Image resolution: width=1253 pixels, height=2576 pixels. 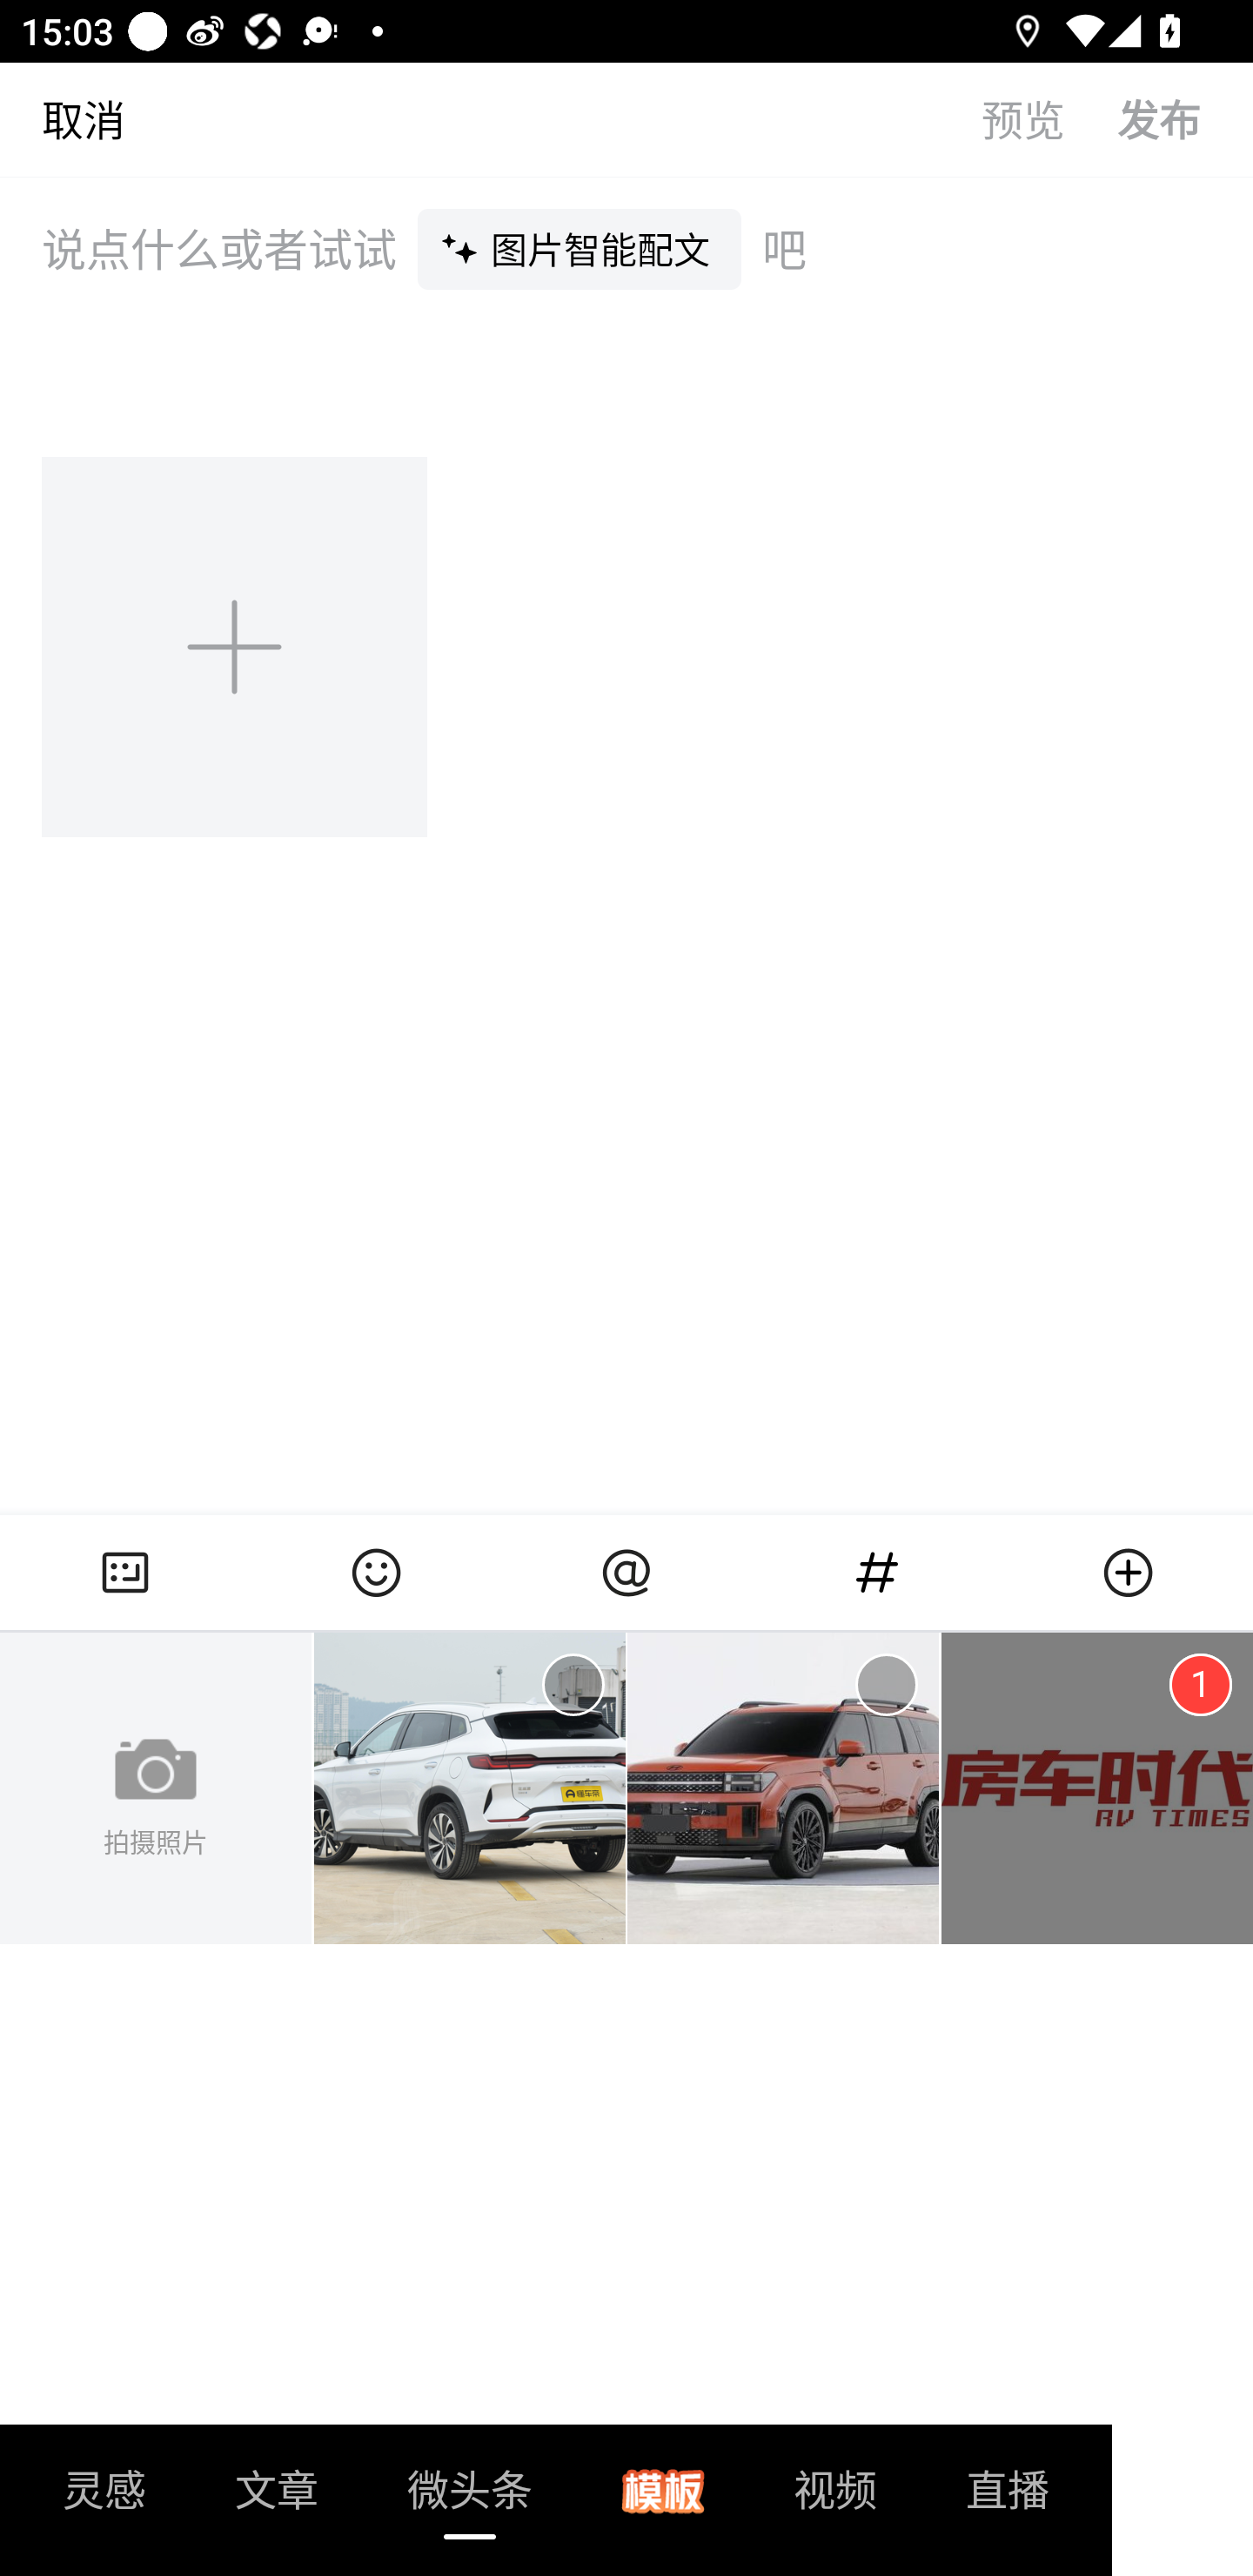 I want to click on 图片2, so click(x=783, y=1788).